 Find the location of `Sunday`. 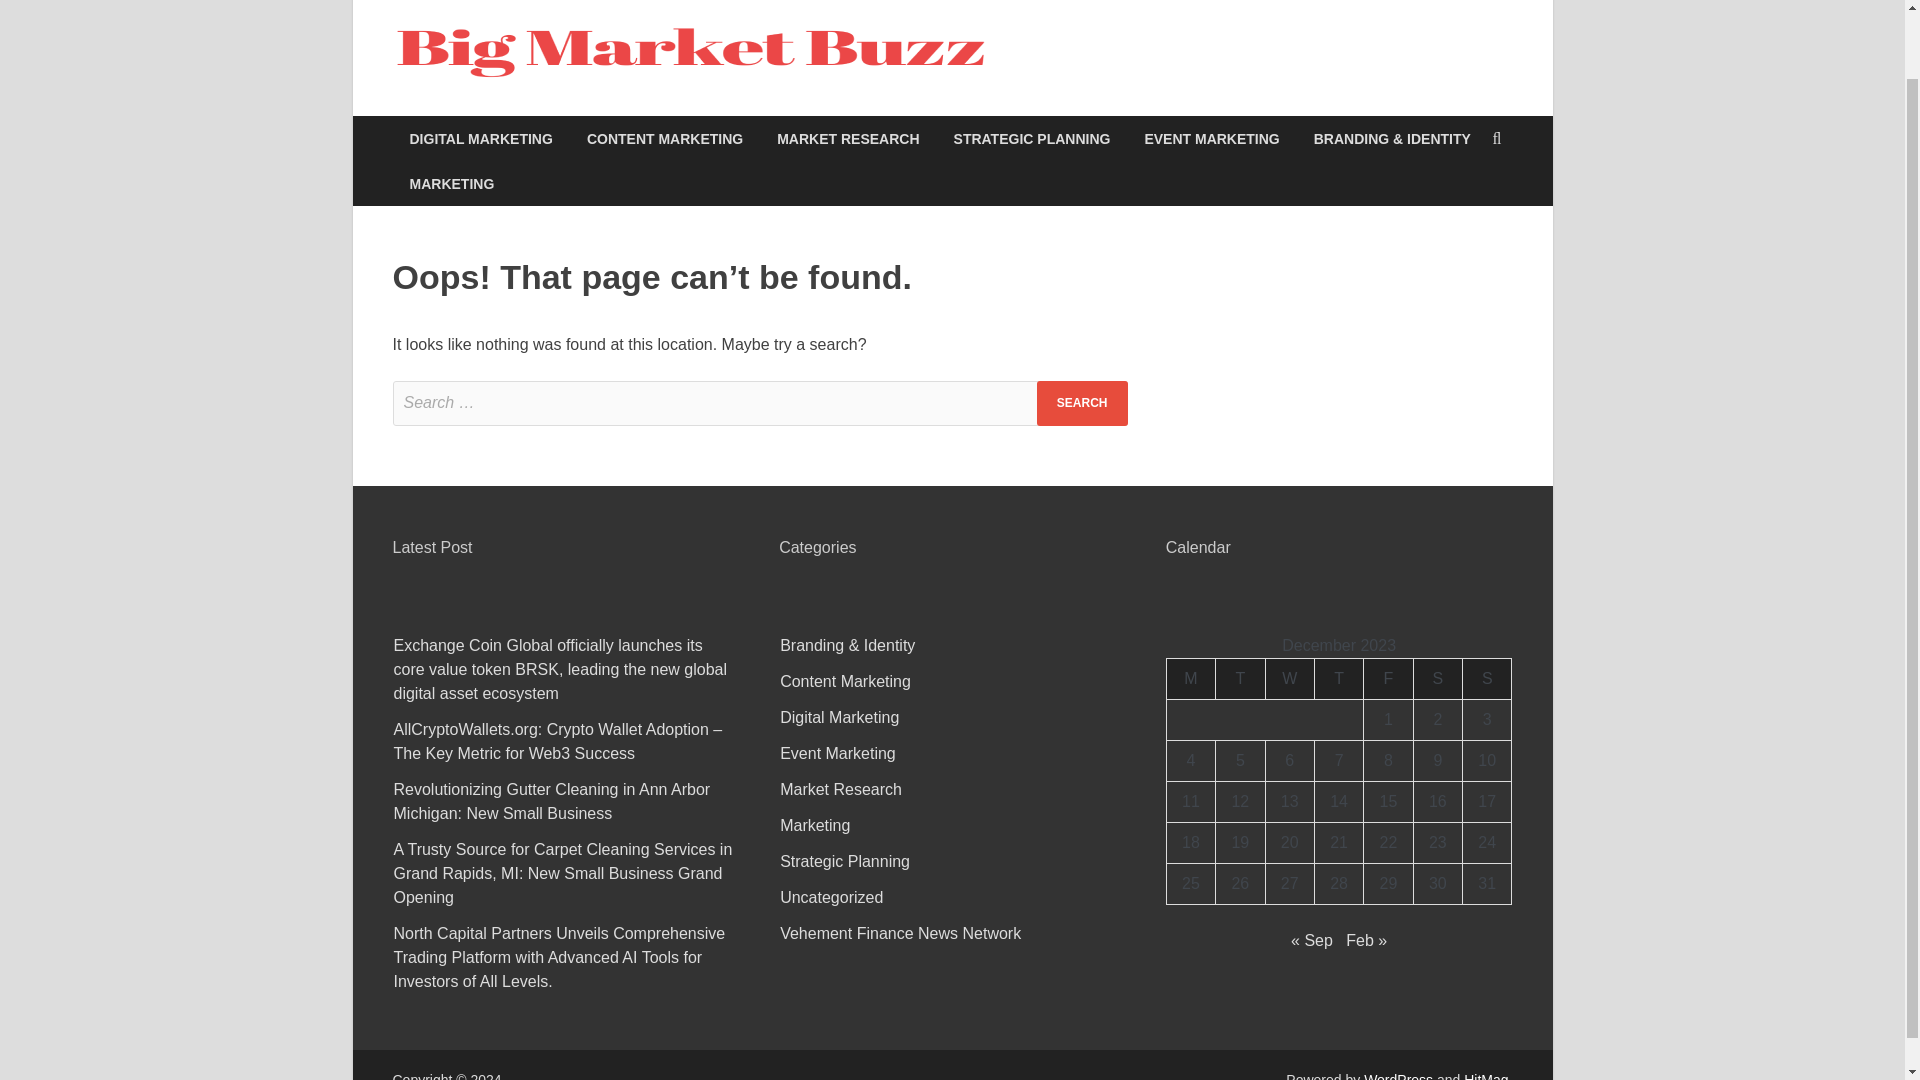

Sunday is located at coordinates (1488, 678).